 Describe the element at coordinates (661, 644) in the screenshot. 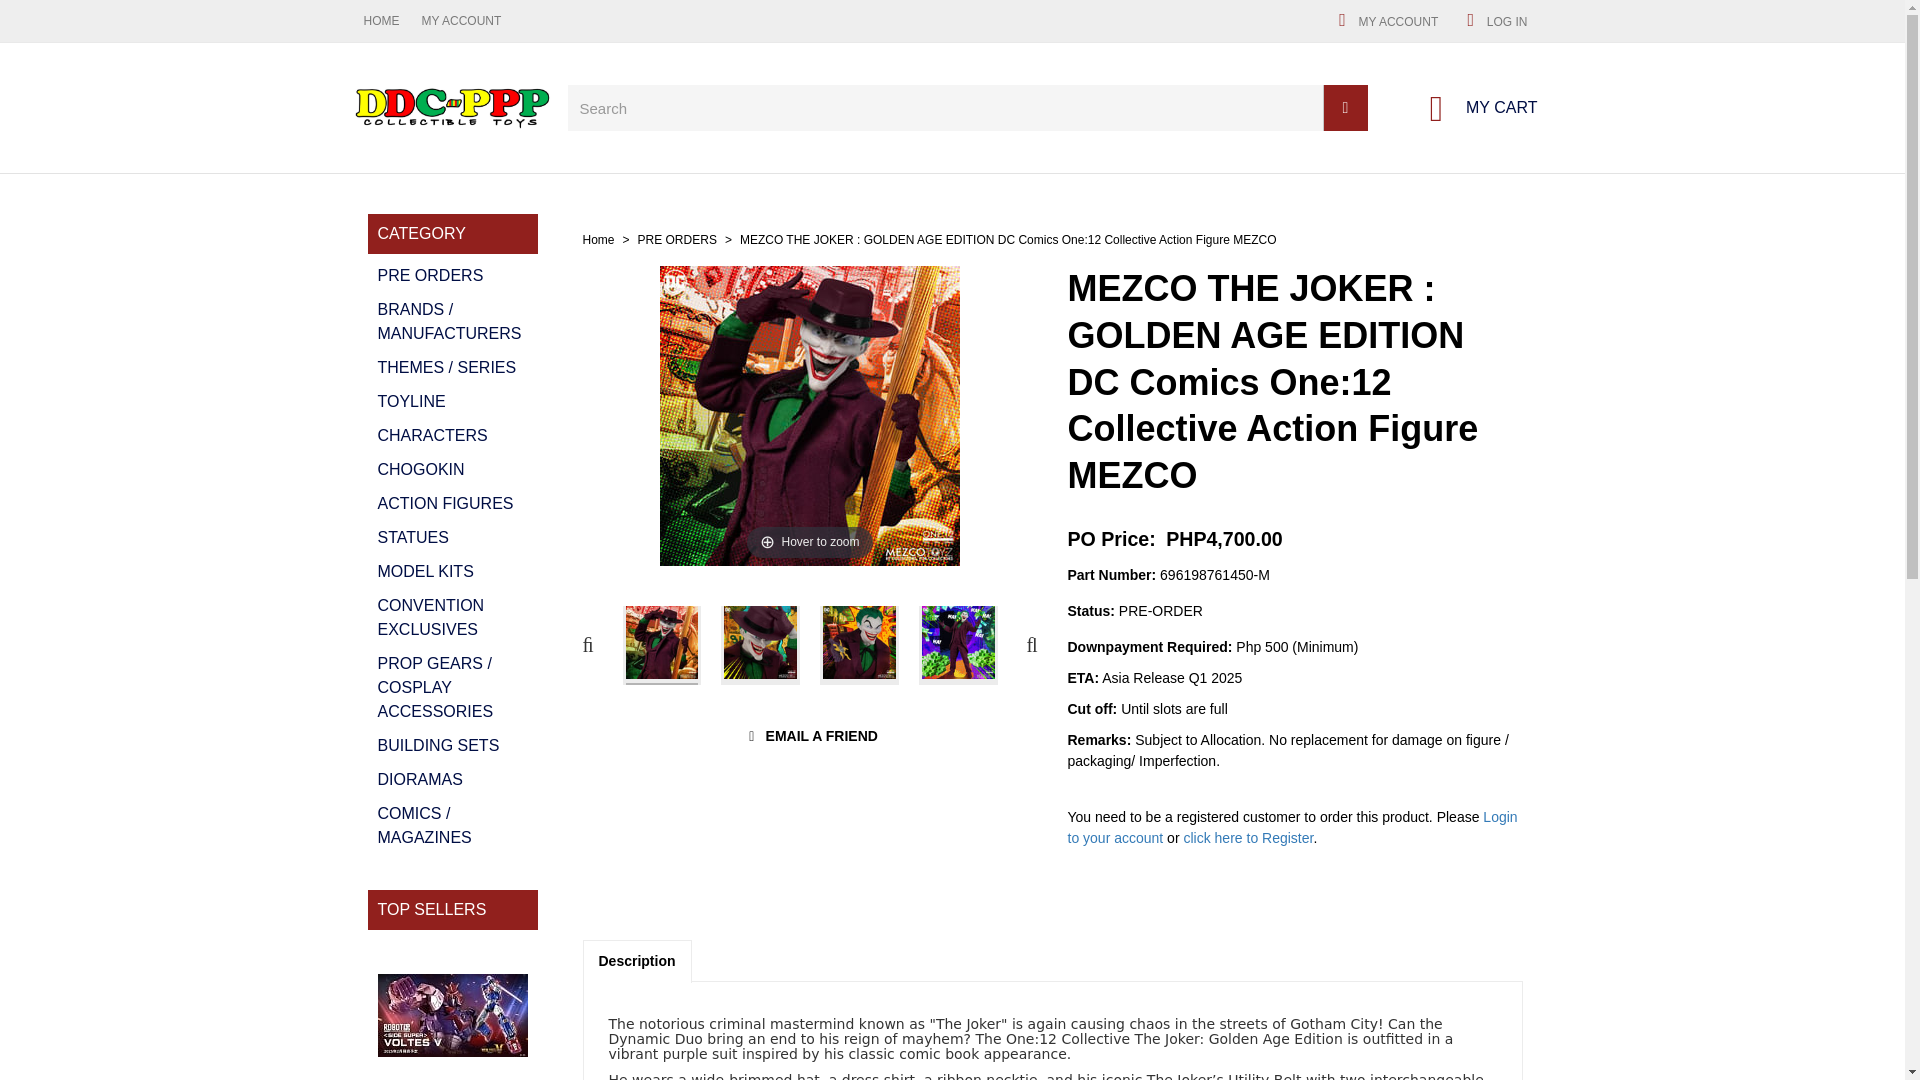

I see `Thumbnail` at that location.